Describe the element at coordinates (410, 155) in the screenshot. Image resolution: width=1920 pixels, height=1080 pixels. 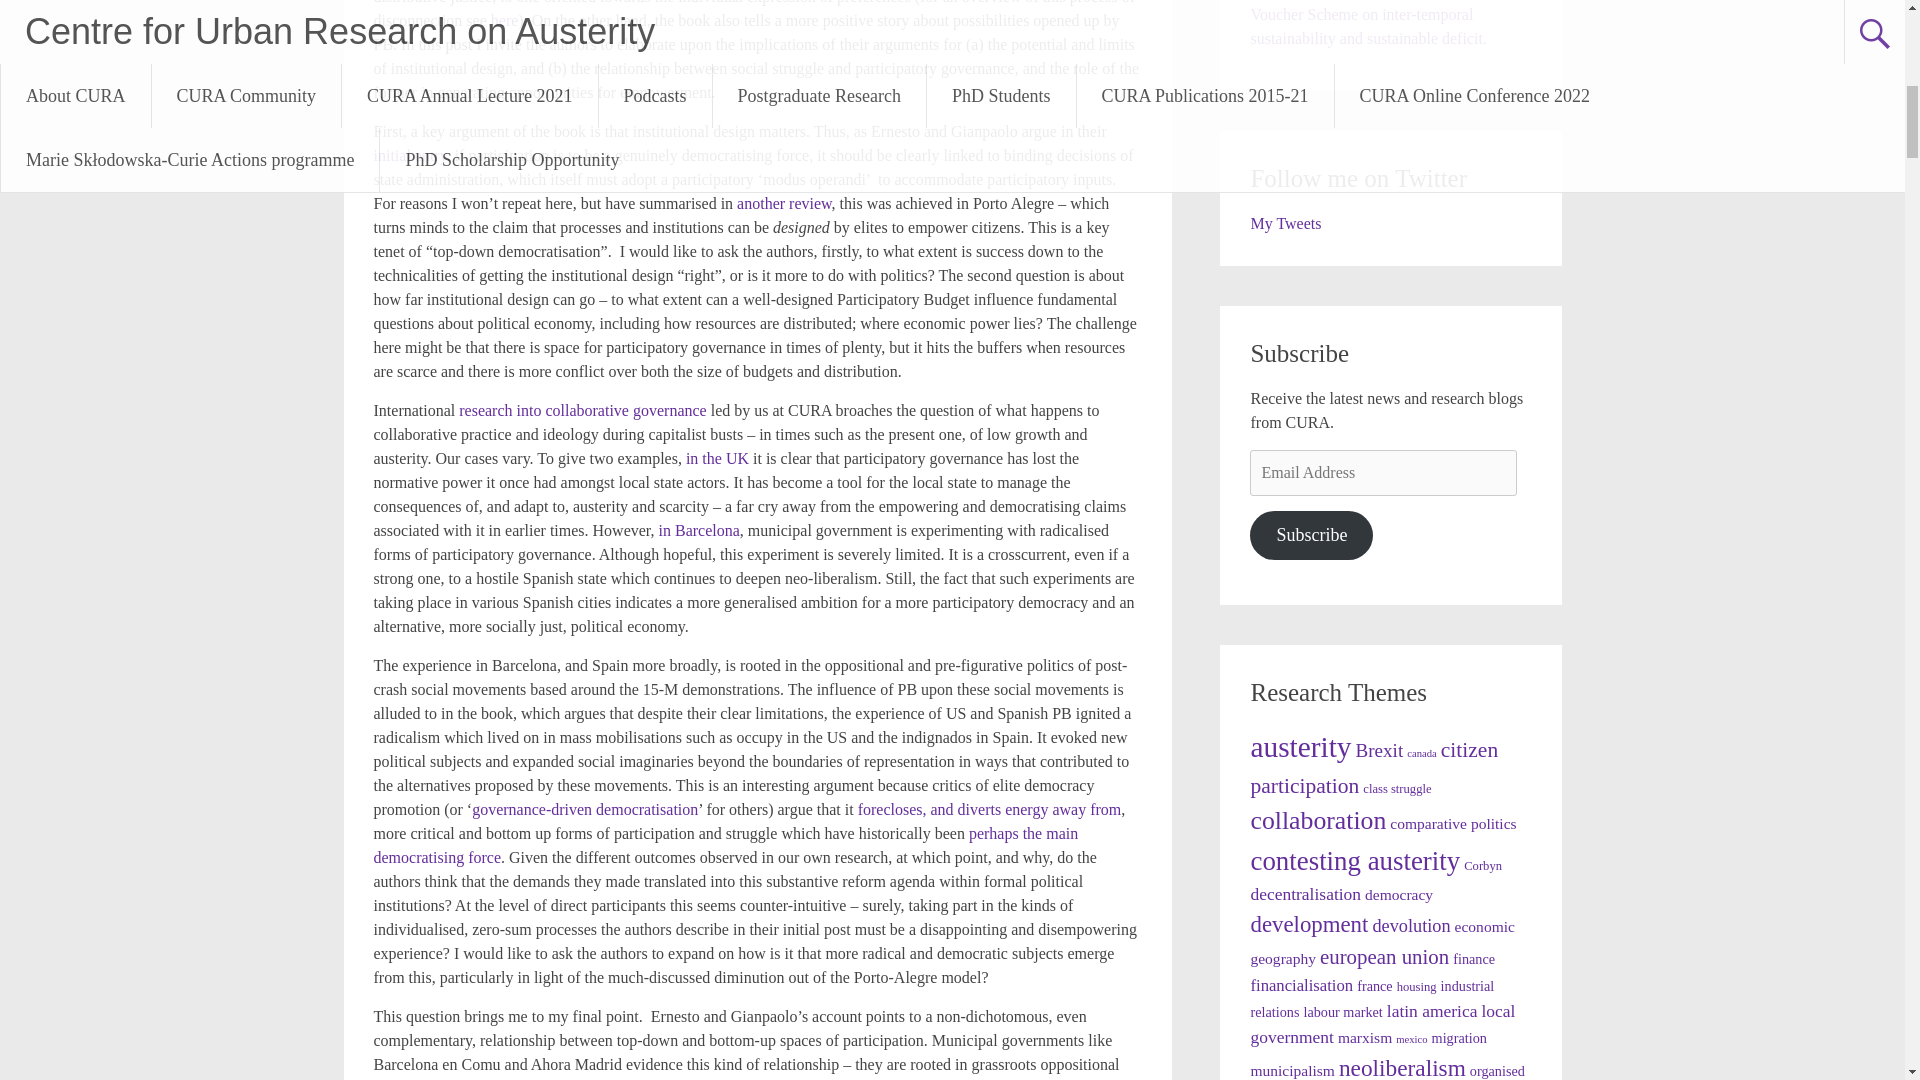
I see `initial entry` at that location.